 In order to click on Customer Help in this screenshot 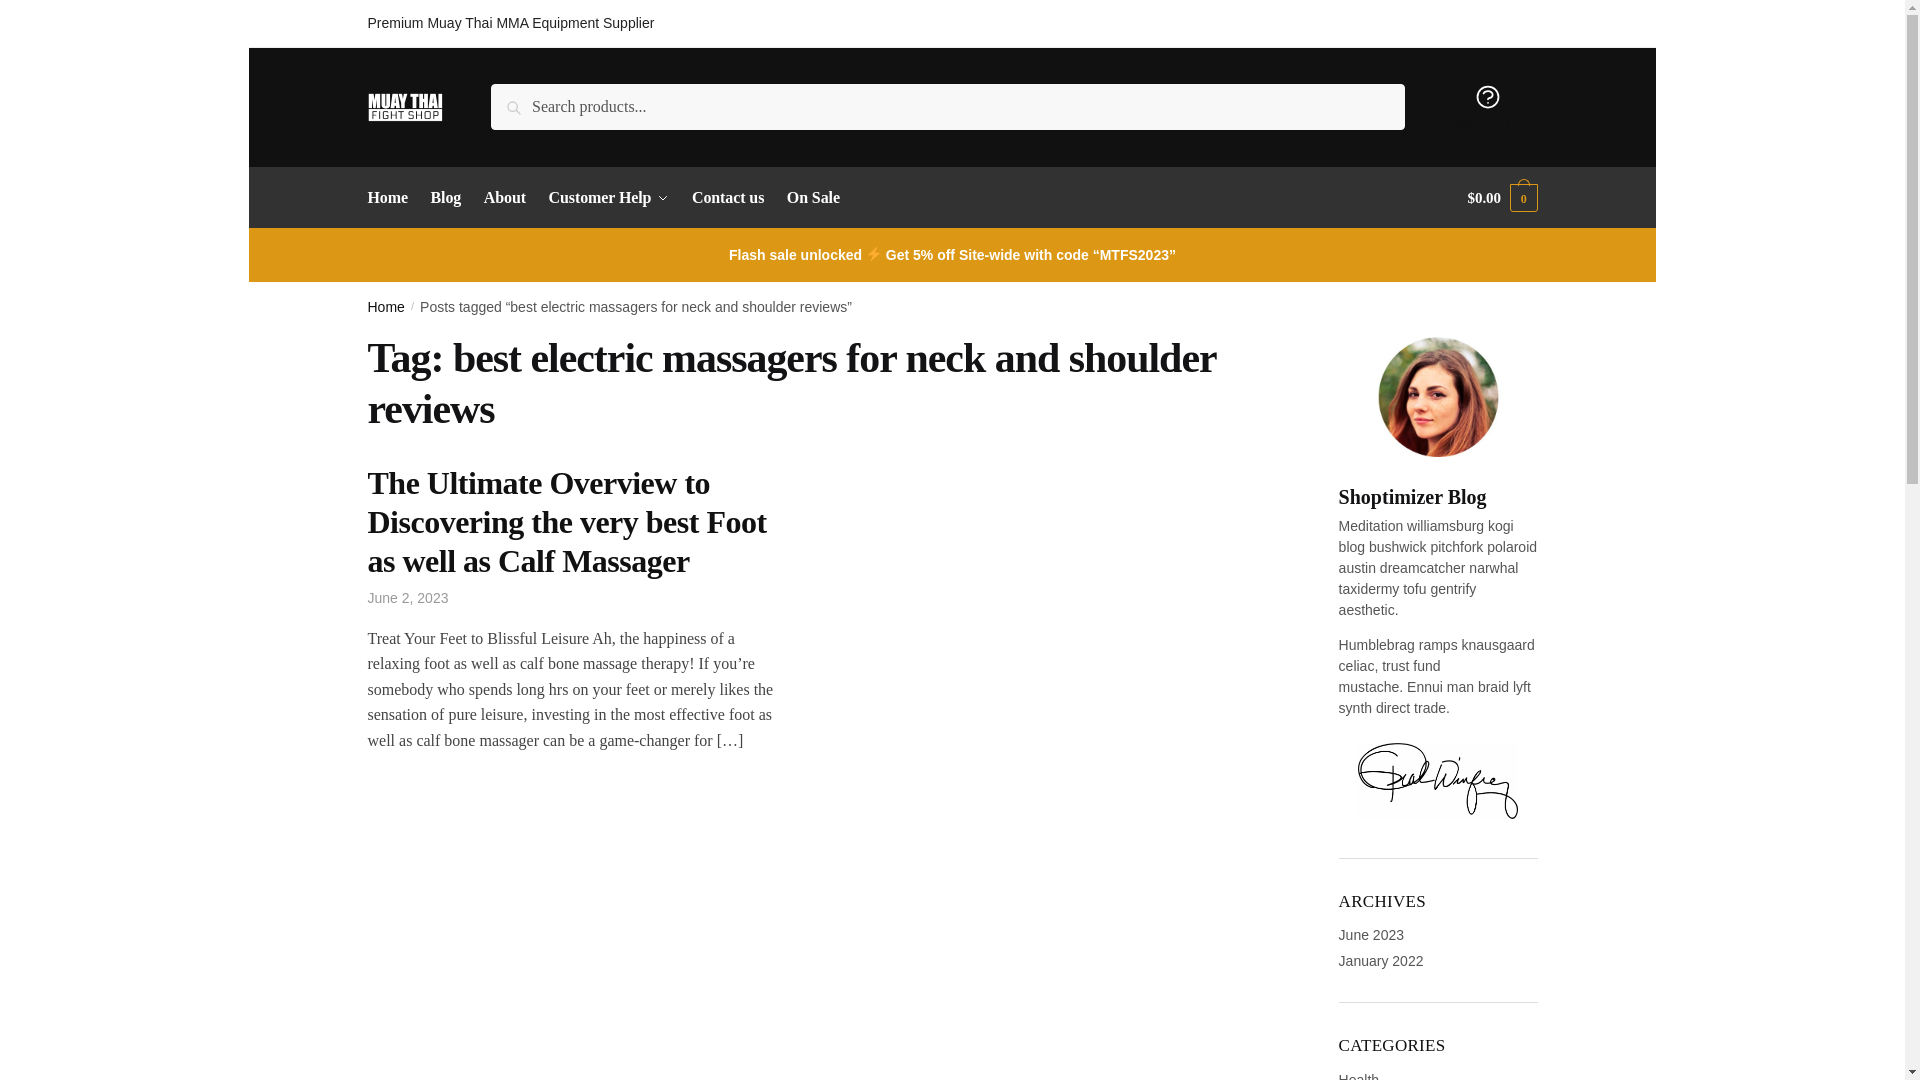, I will do `click(608, 198)`.